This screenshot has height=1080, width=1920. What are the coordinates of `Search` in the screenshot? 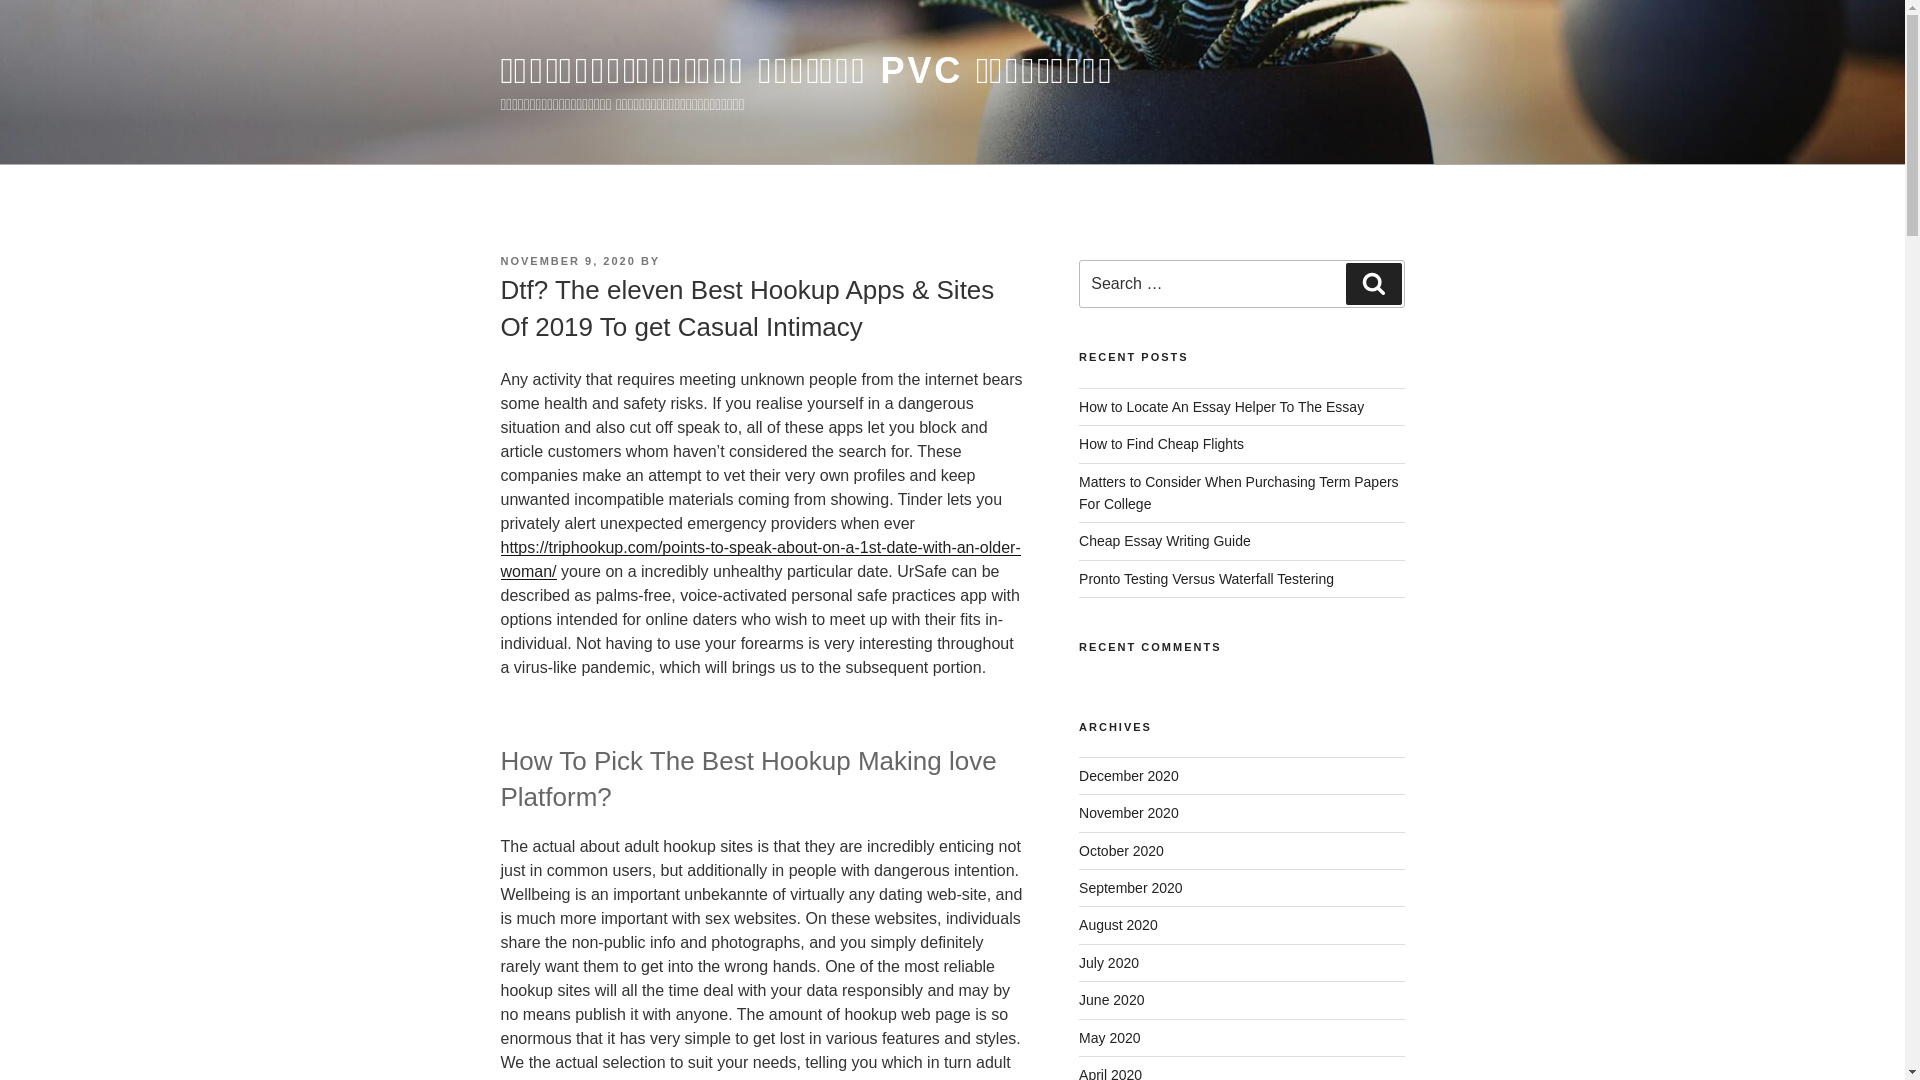 It's located at (1373, 284).